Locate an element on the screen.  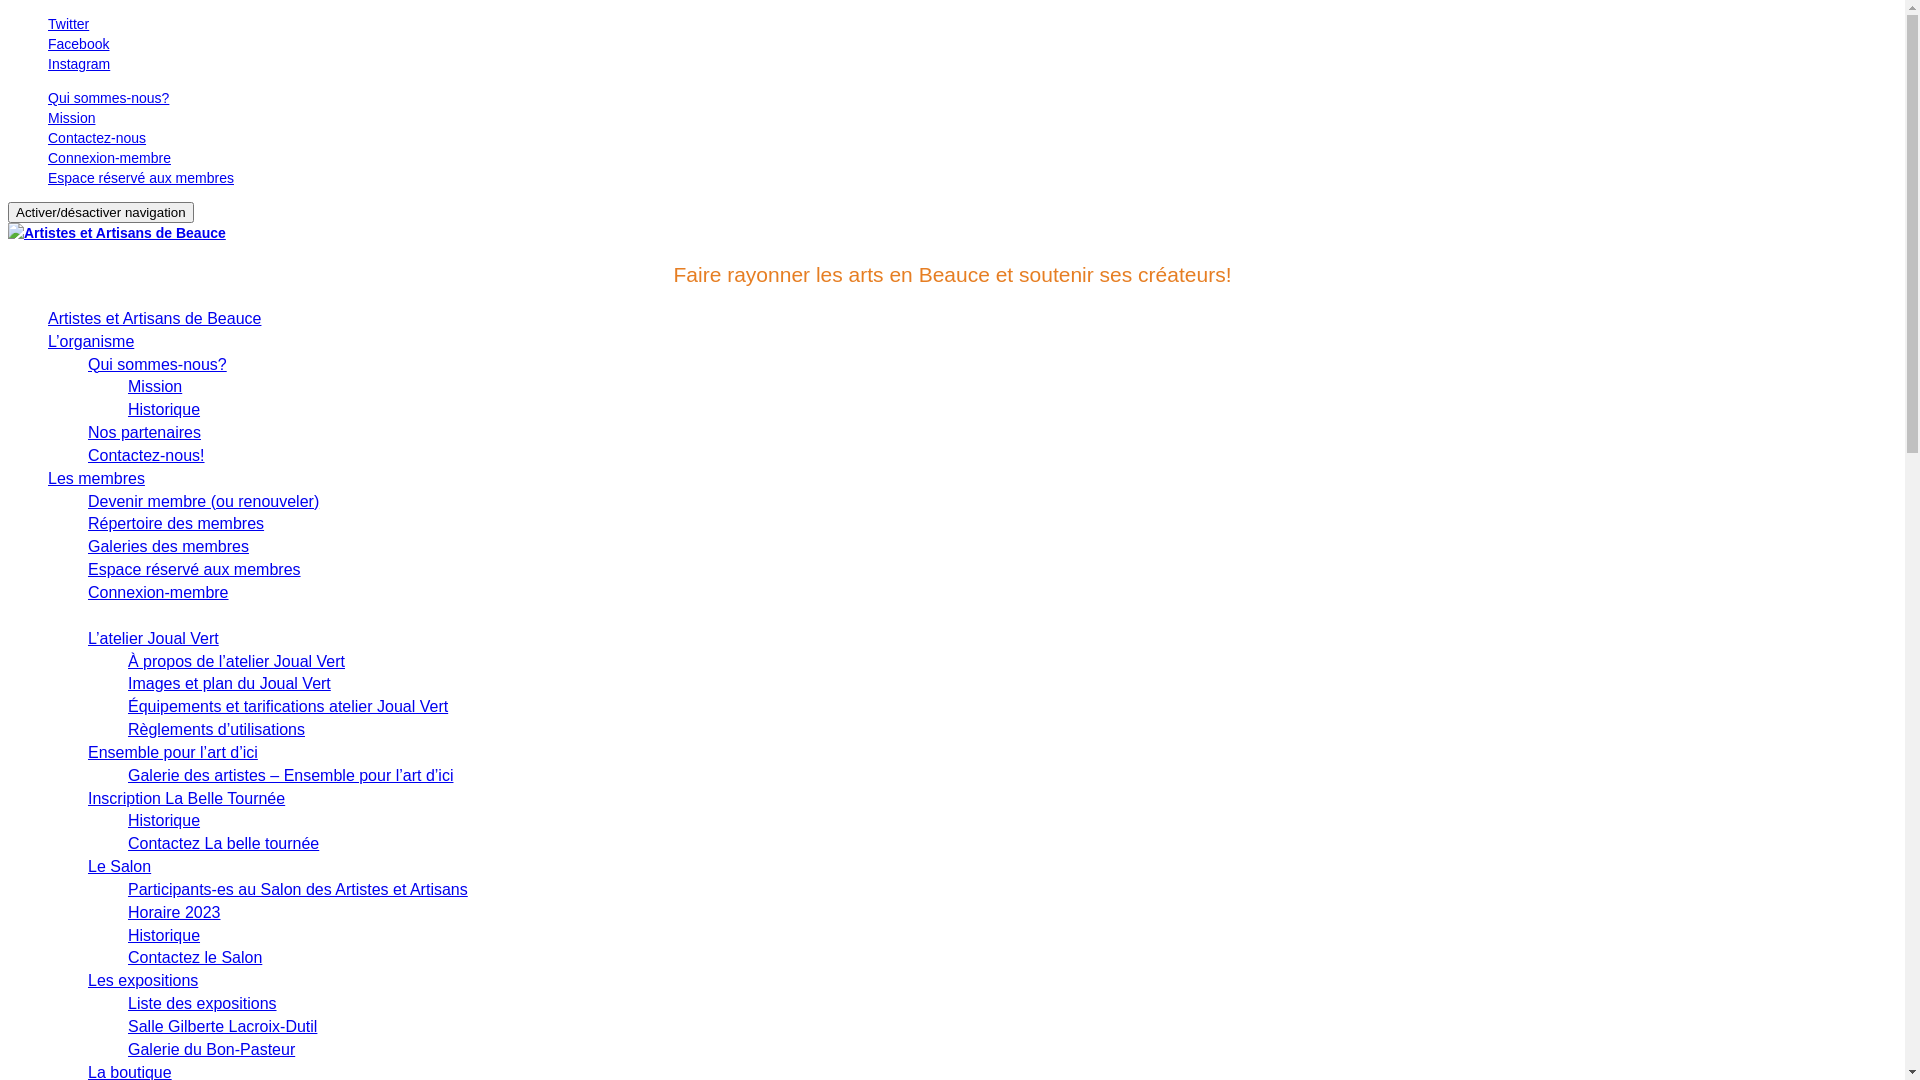
Historique is located at coordinates (164, 820).